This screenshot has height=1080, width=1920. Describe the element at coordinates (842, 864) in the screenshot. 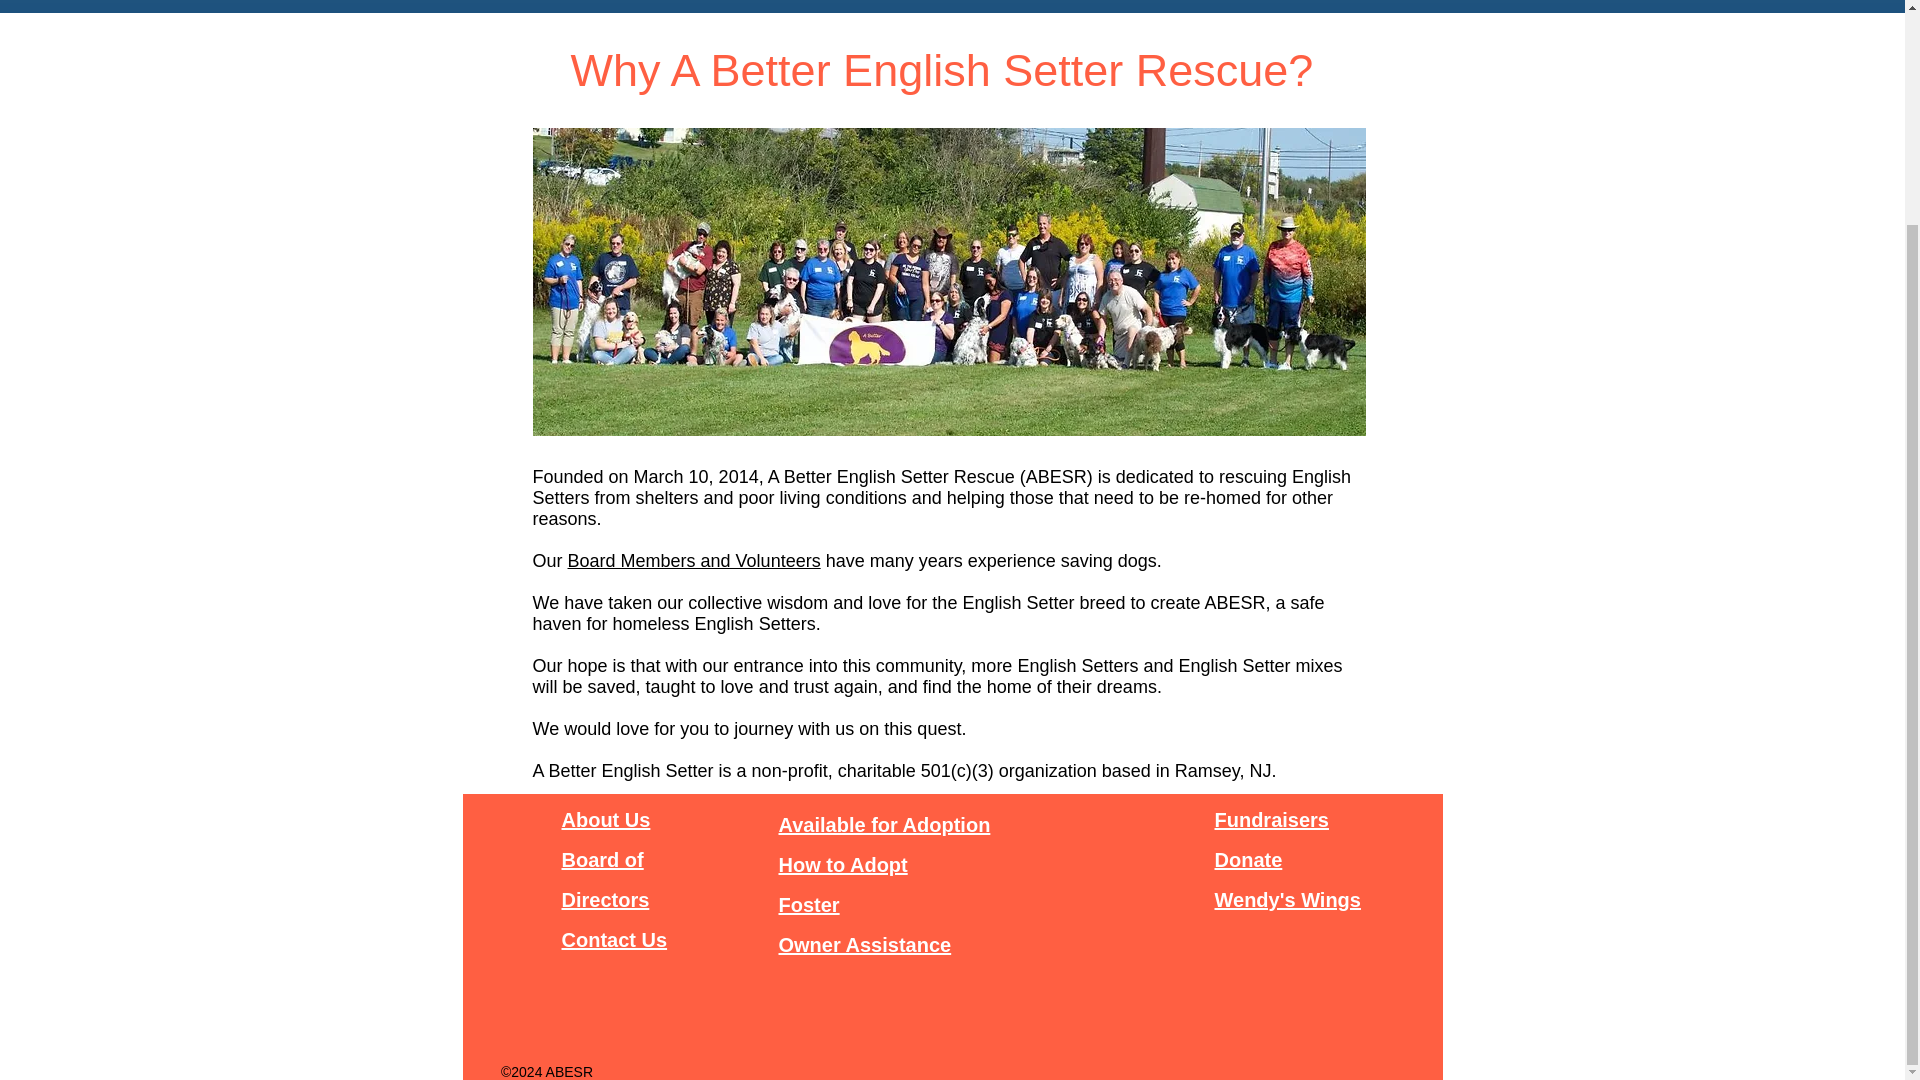

I see `How to Adopt` at that location.